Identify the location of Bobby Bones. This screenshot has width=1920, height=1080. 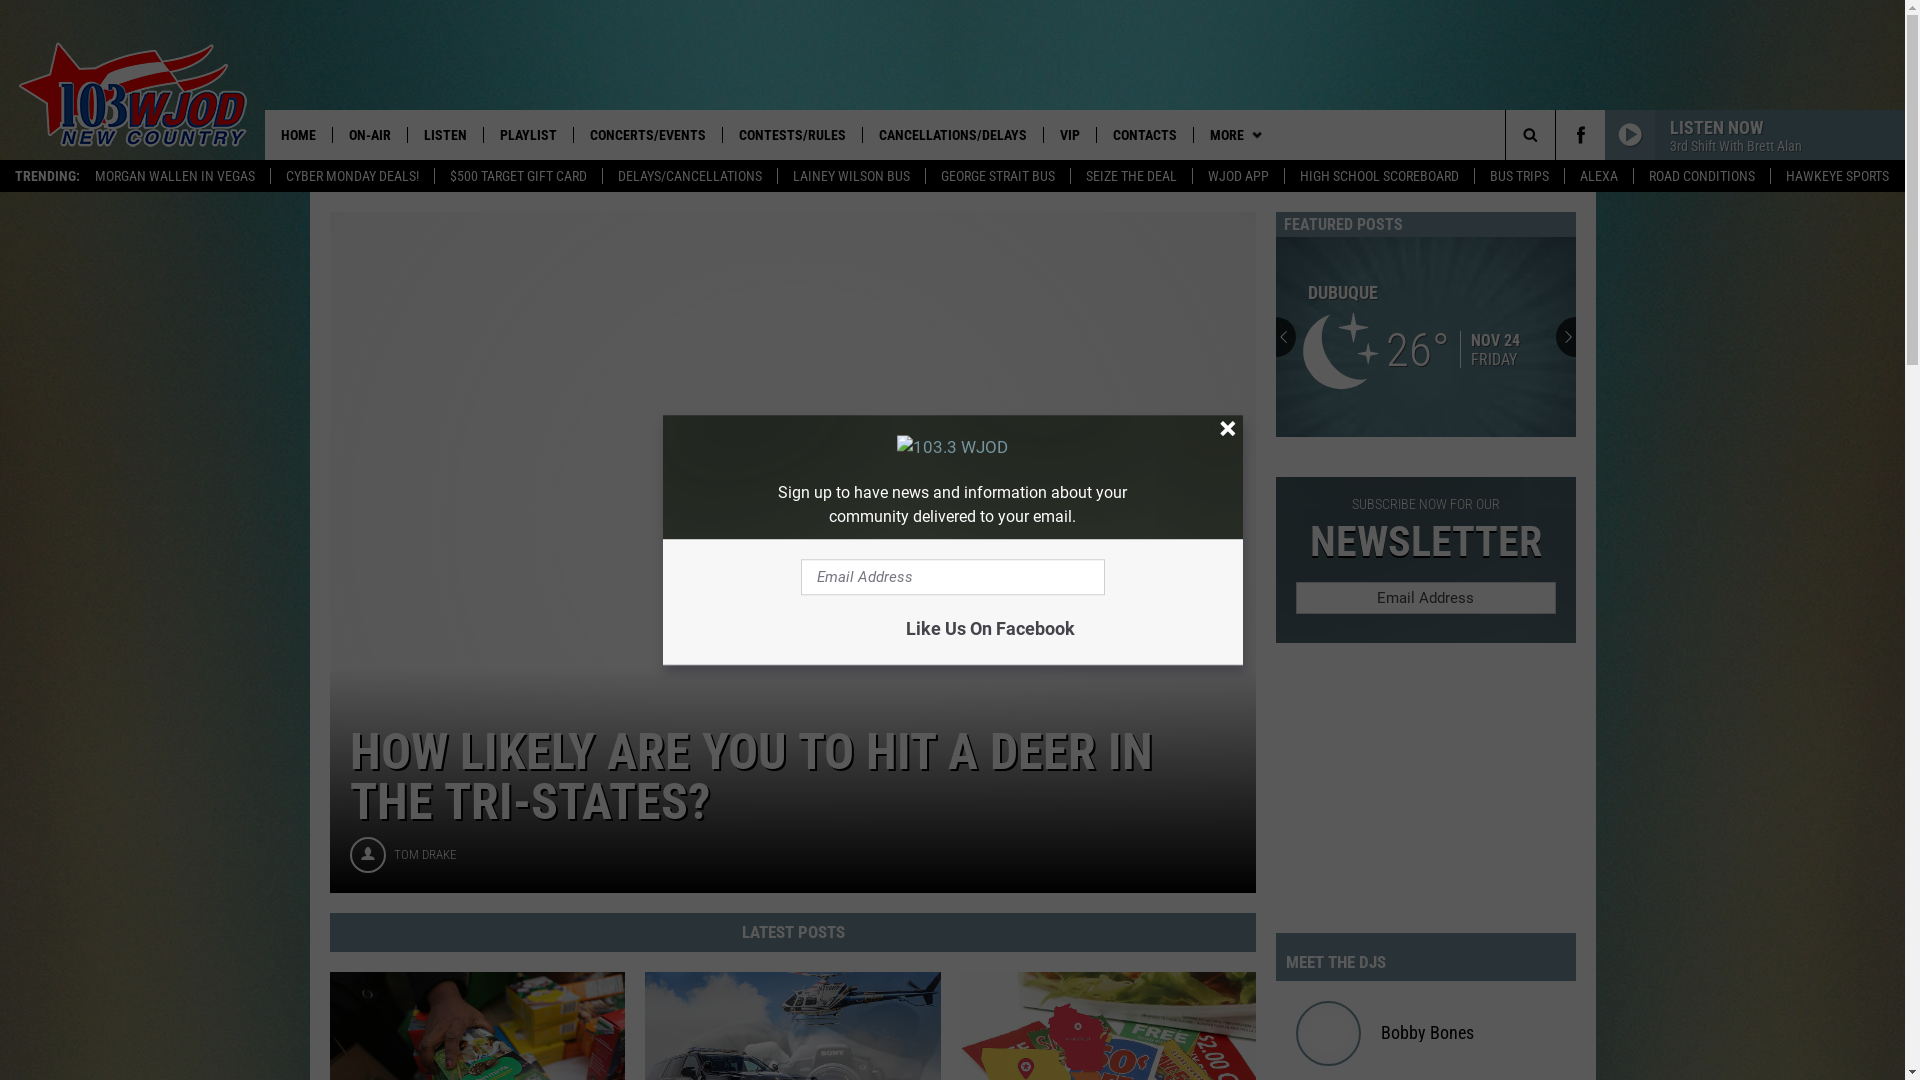
(1432, 1033).